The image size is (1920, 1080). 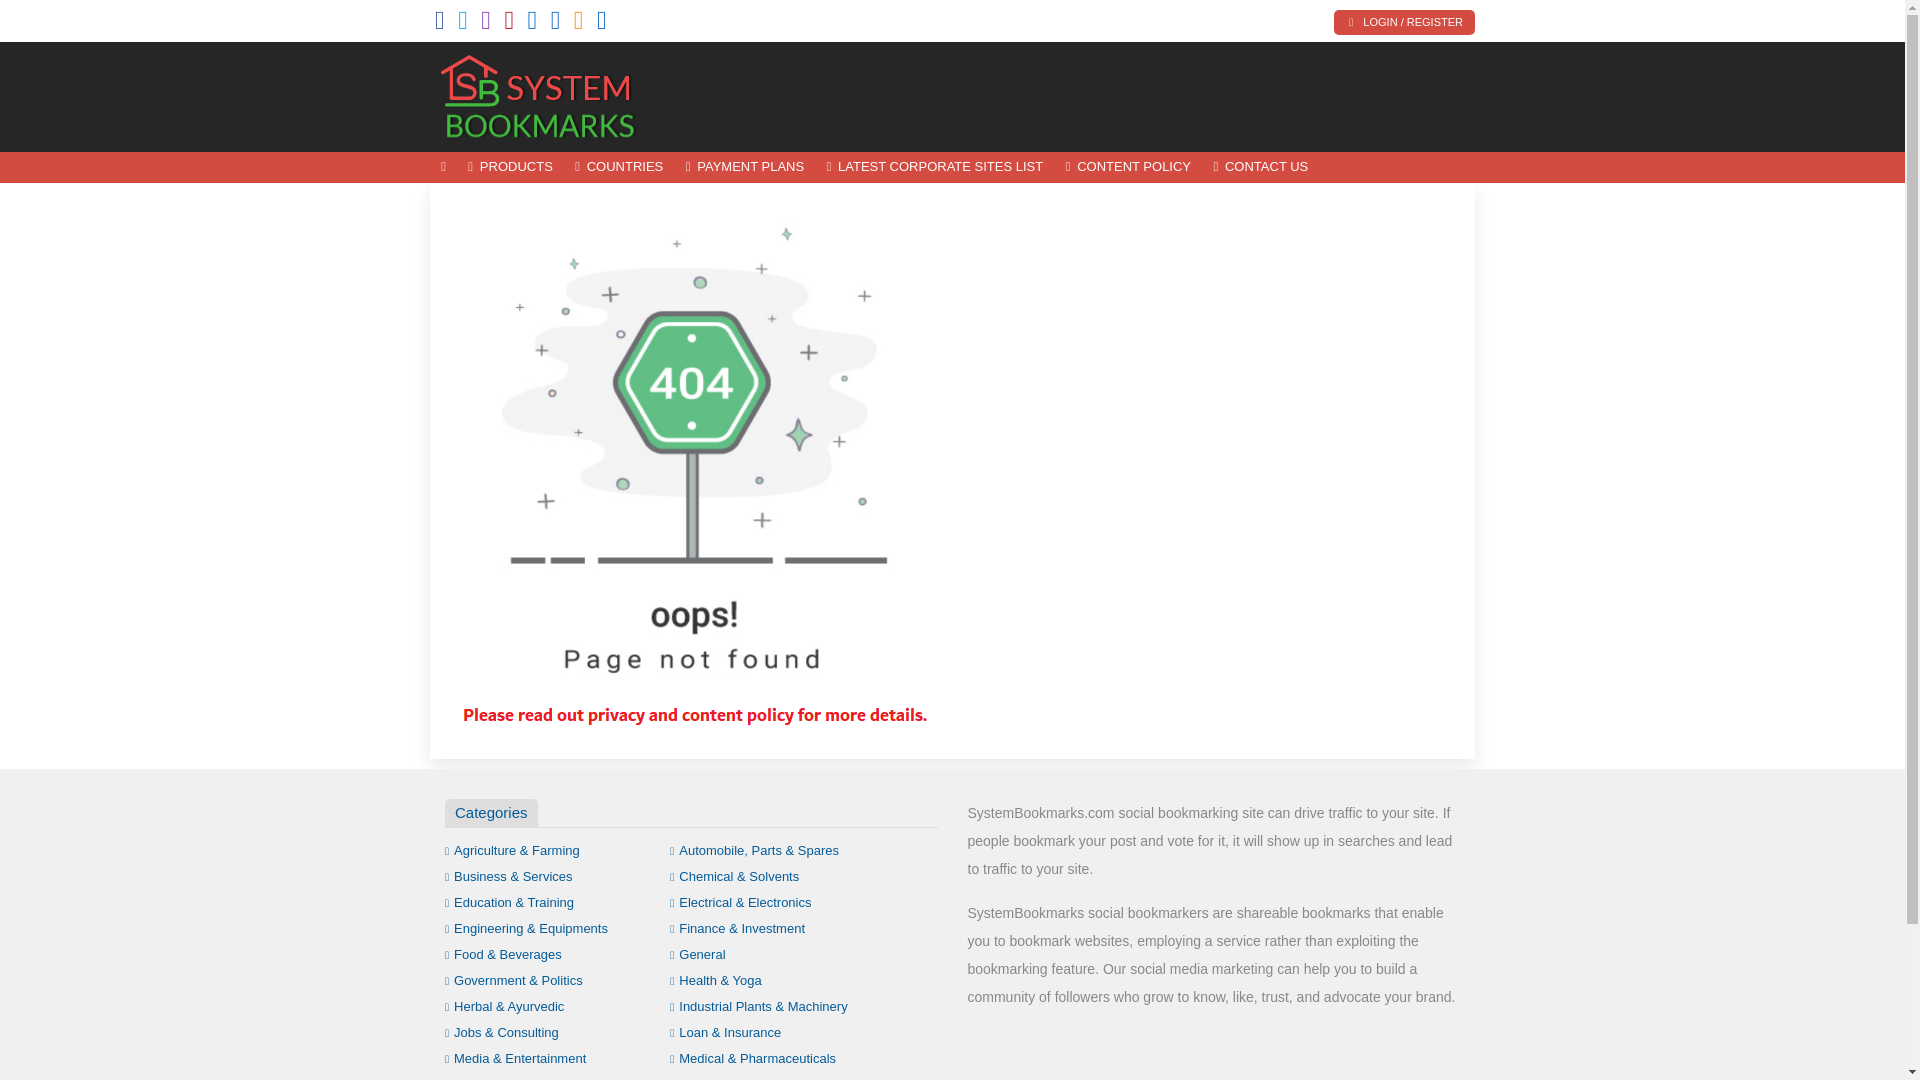 I want to click on PAYMENT PLANS, so click(x=744, y=167).